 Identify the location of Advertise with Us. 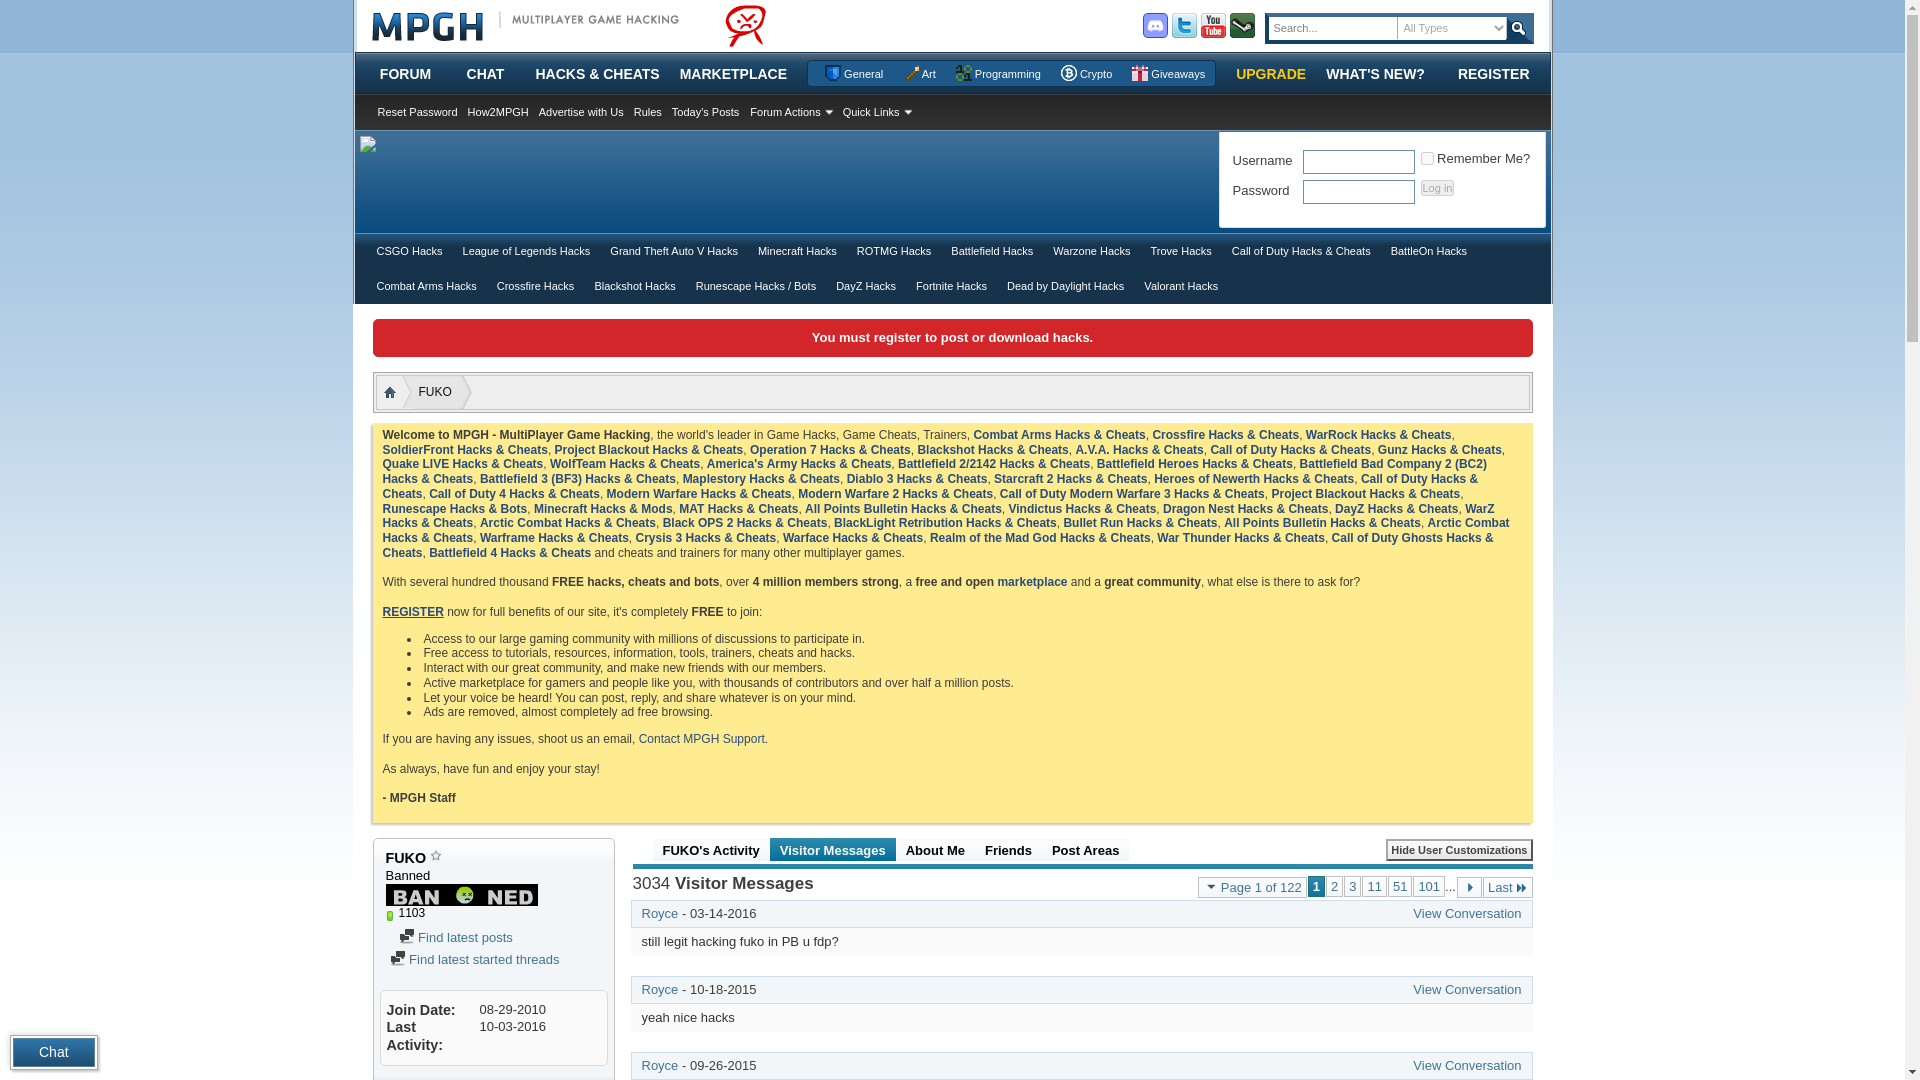
(581, 111).